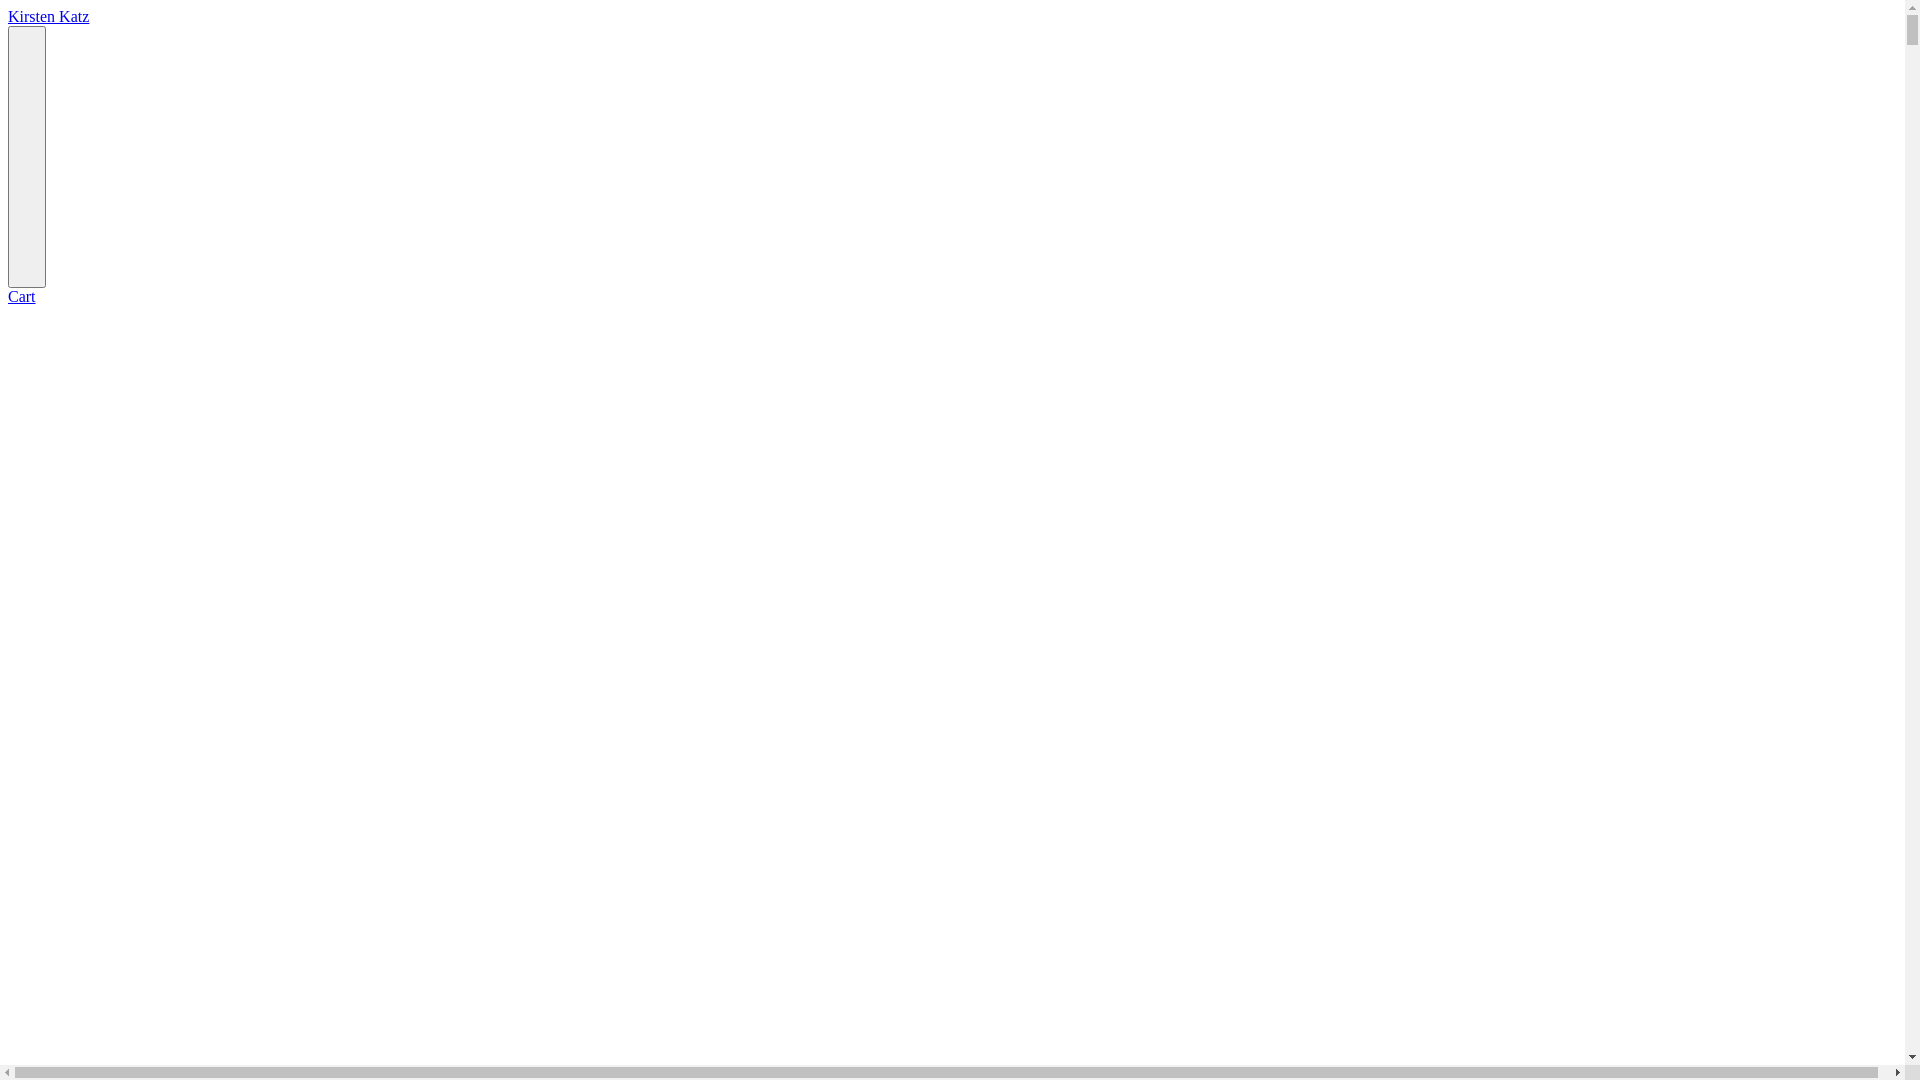 This screenshot has width=1920, height=1080. What do you see at coordinates (48, 16) in the screenshot?
I see `Kirsten Katz` at bounding box center [48, 16].